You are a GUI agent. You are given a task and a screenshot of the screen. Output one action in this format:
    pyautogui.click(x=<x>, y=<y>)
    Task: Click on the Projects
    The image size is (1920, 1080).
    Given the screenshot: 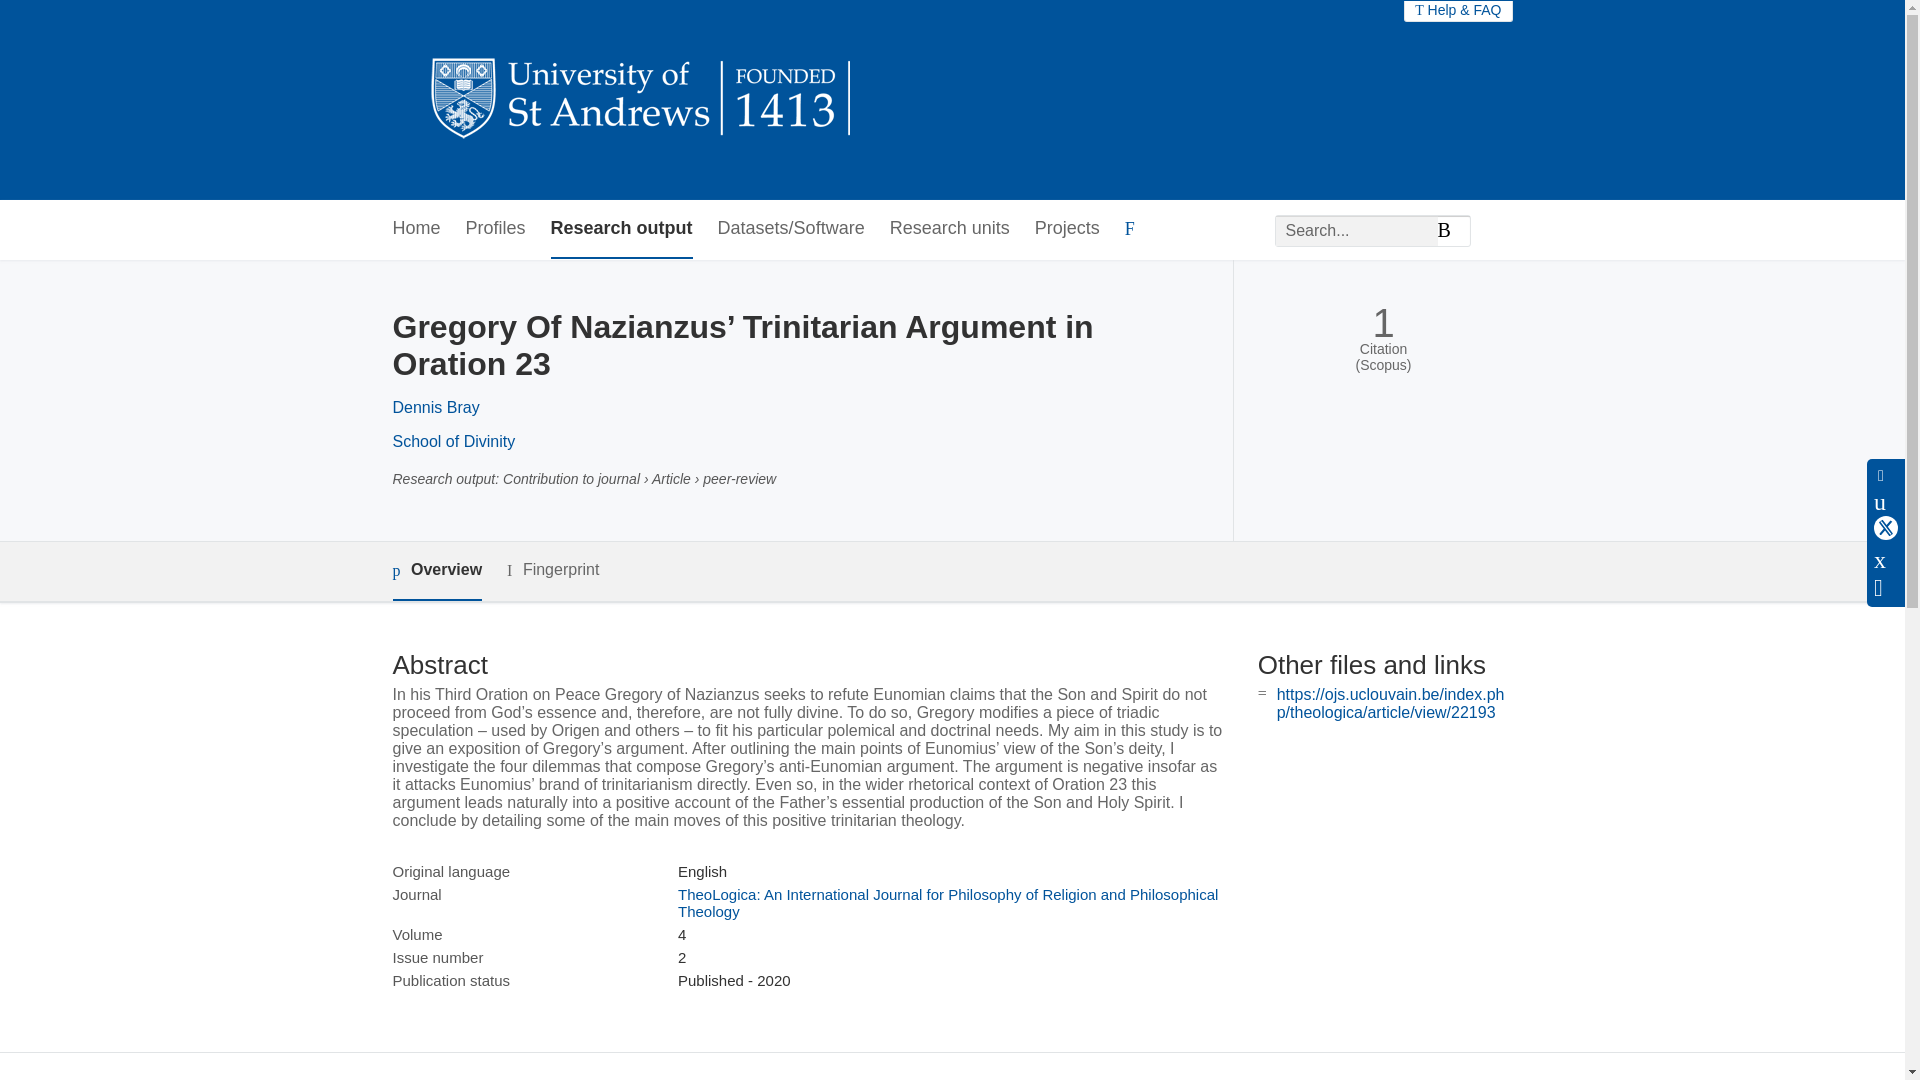 What is the action you would take?
    pyautogui.click(x=1067, y=229)
    